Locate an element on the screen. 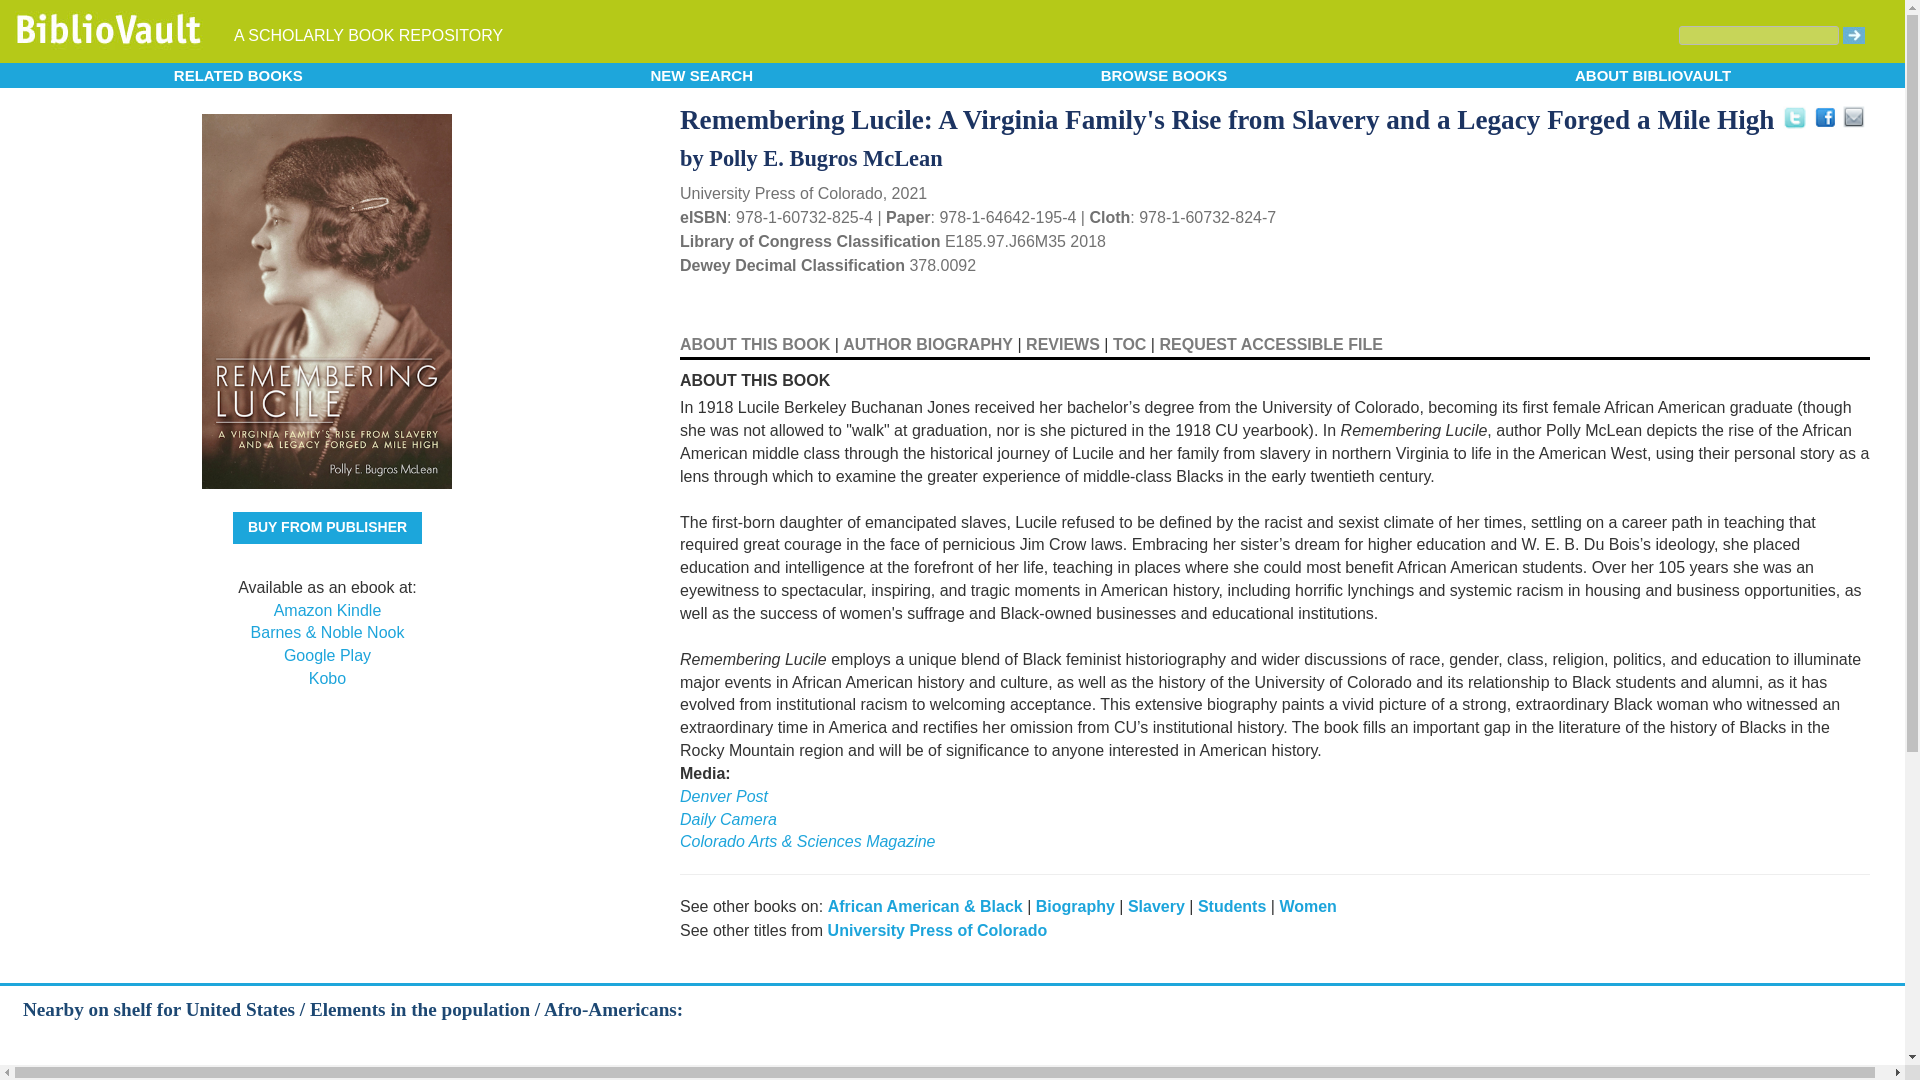 The image size is (1920, 1080). NEW SEARCH is located at coordinates (702, 74).